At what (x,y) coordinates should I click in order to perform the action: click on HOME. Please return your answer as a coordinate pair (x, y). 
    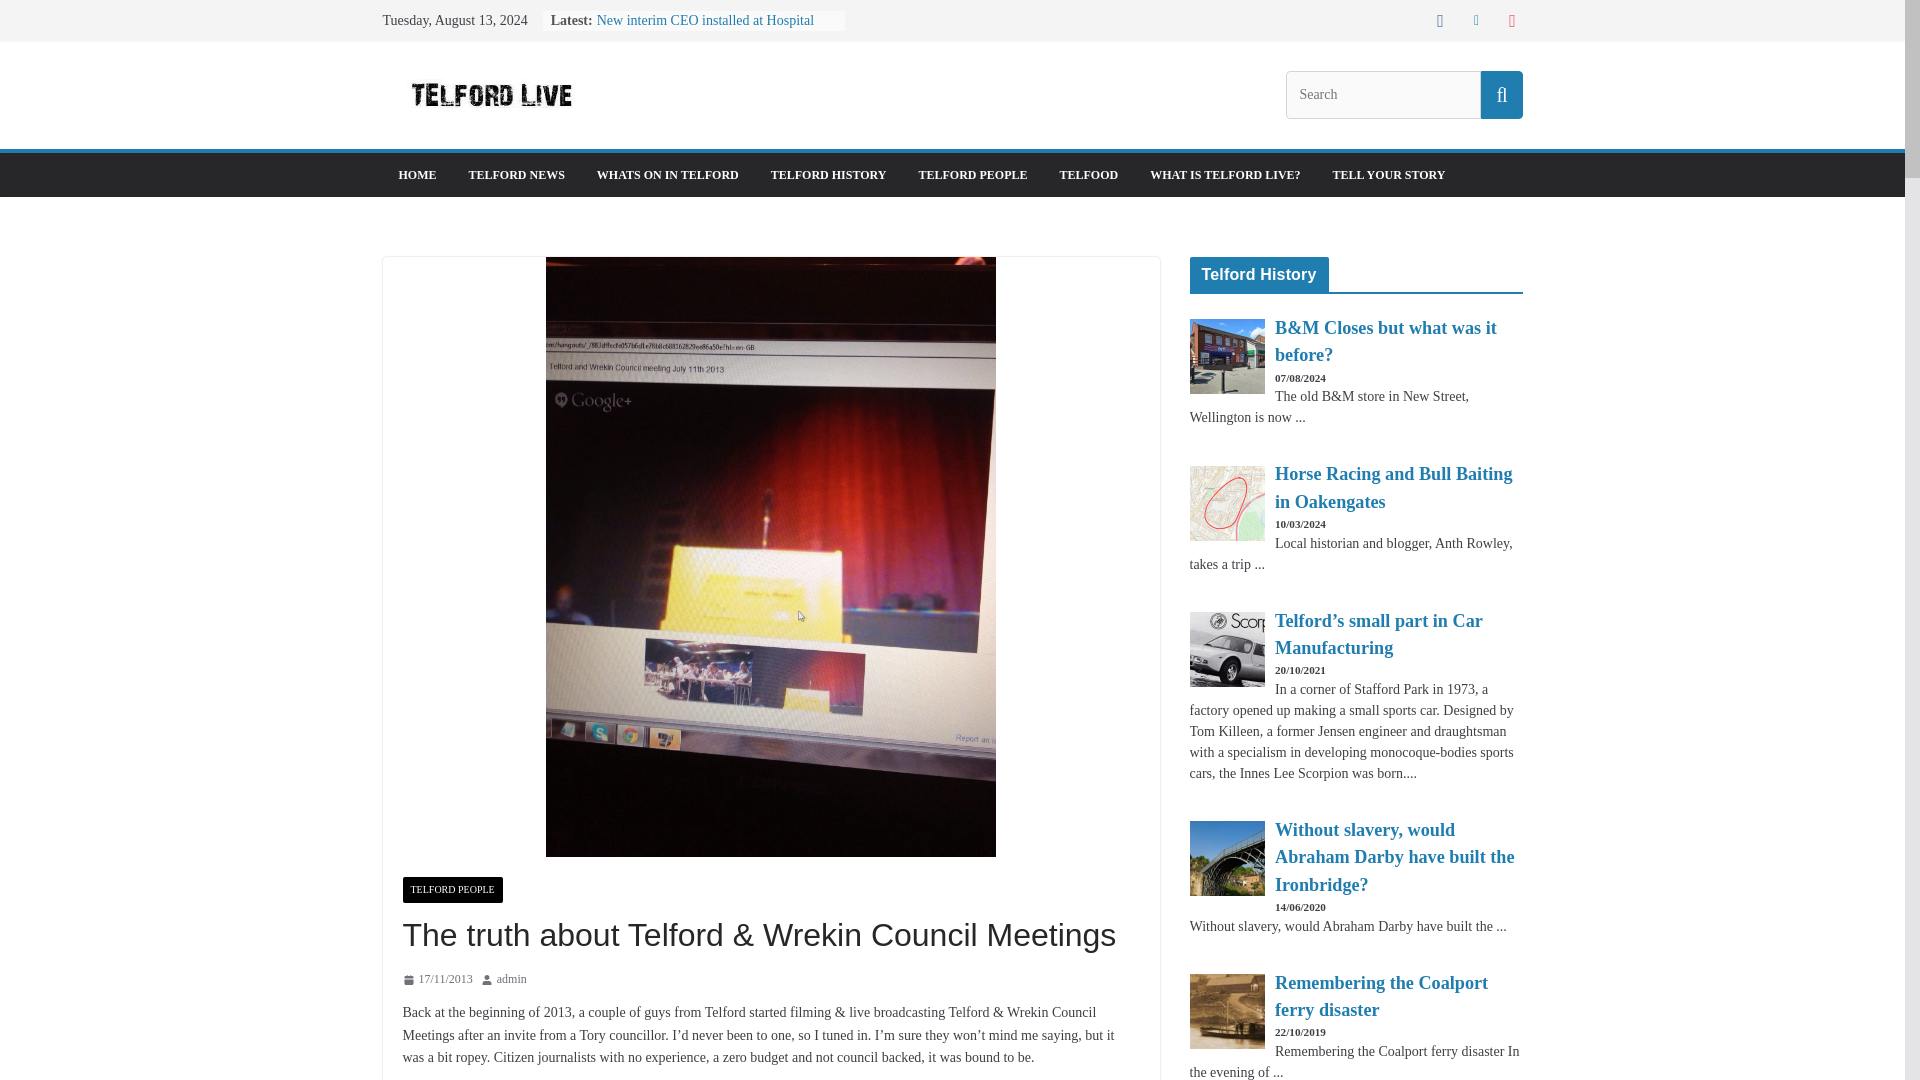
    Looking at the image, I should click on (416, 174).